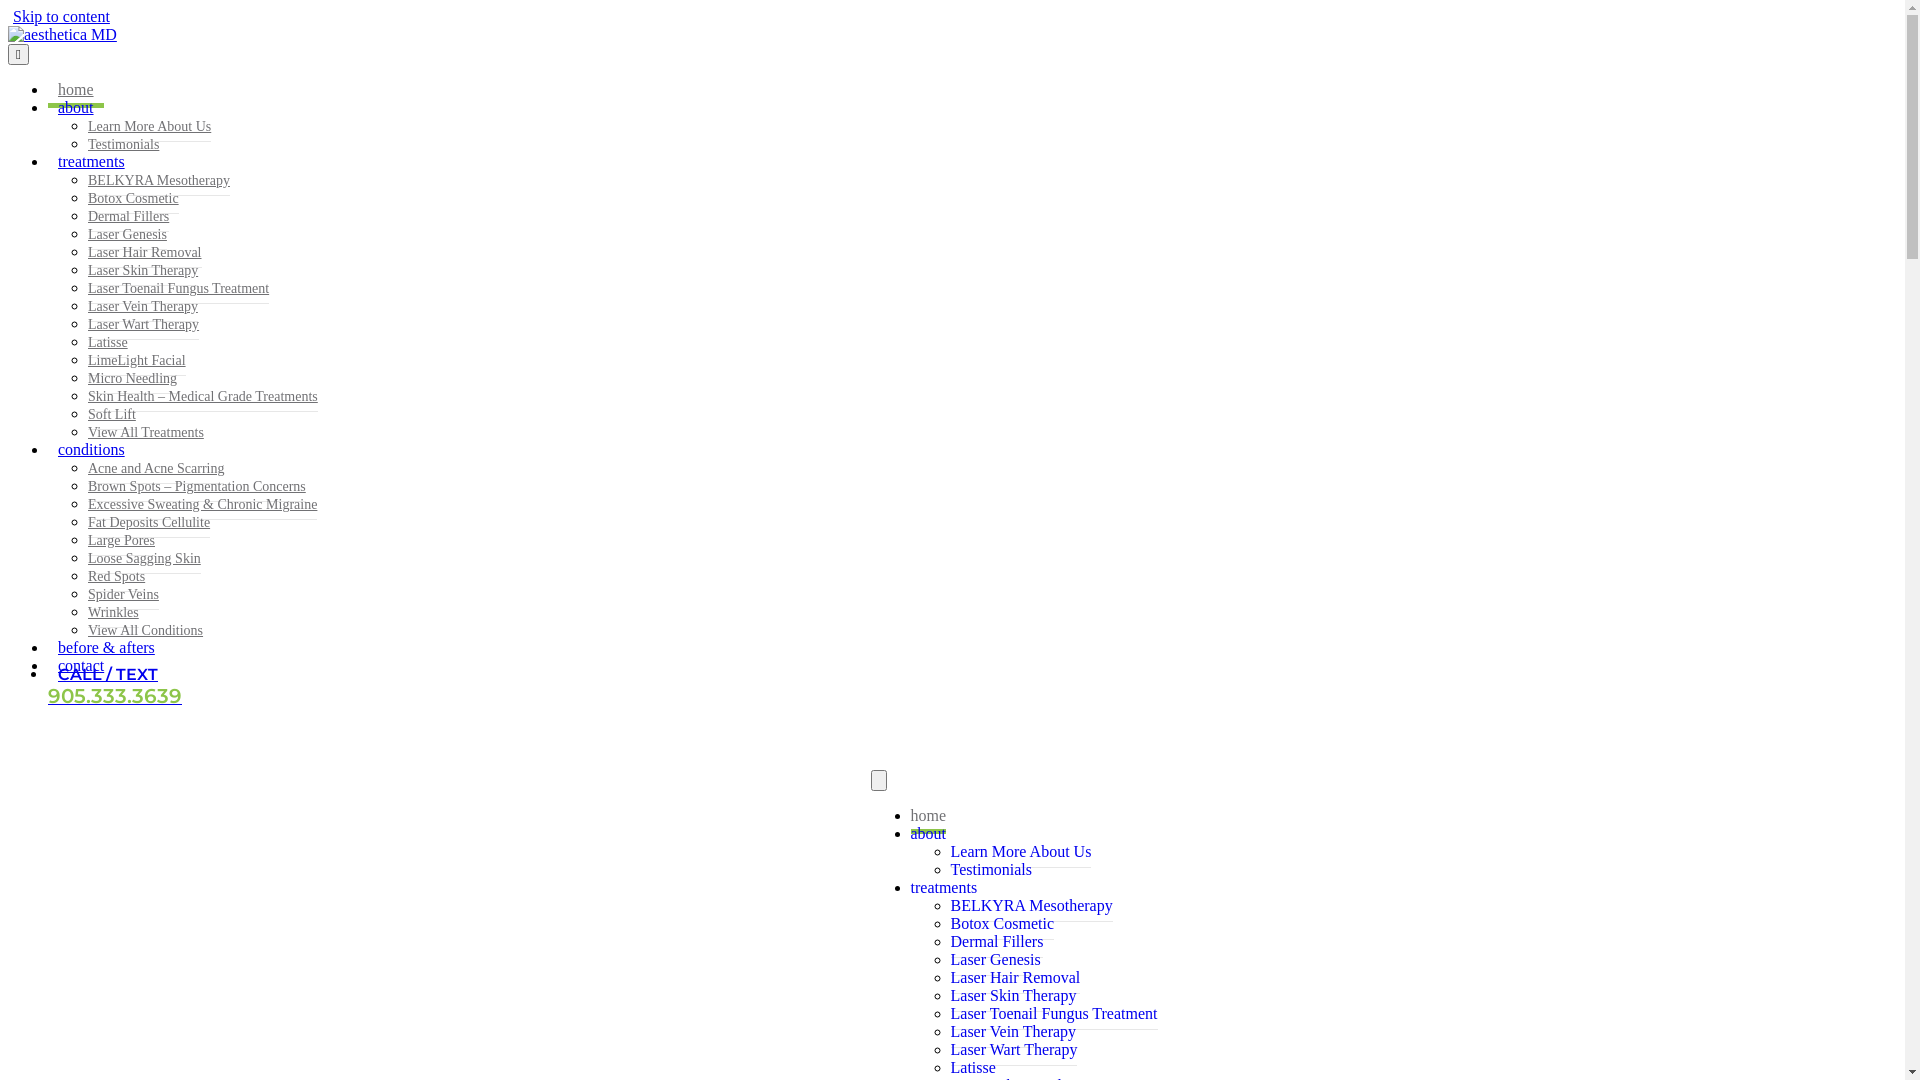 This screenshot has width=1920, height=1080. Describe the element at coordinates (178, 289) in the screenshot. I see `Laser Toenail Fungus Treatment` at that location.